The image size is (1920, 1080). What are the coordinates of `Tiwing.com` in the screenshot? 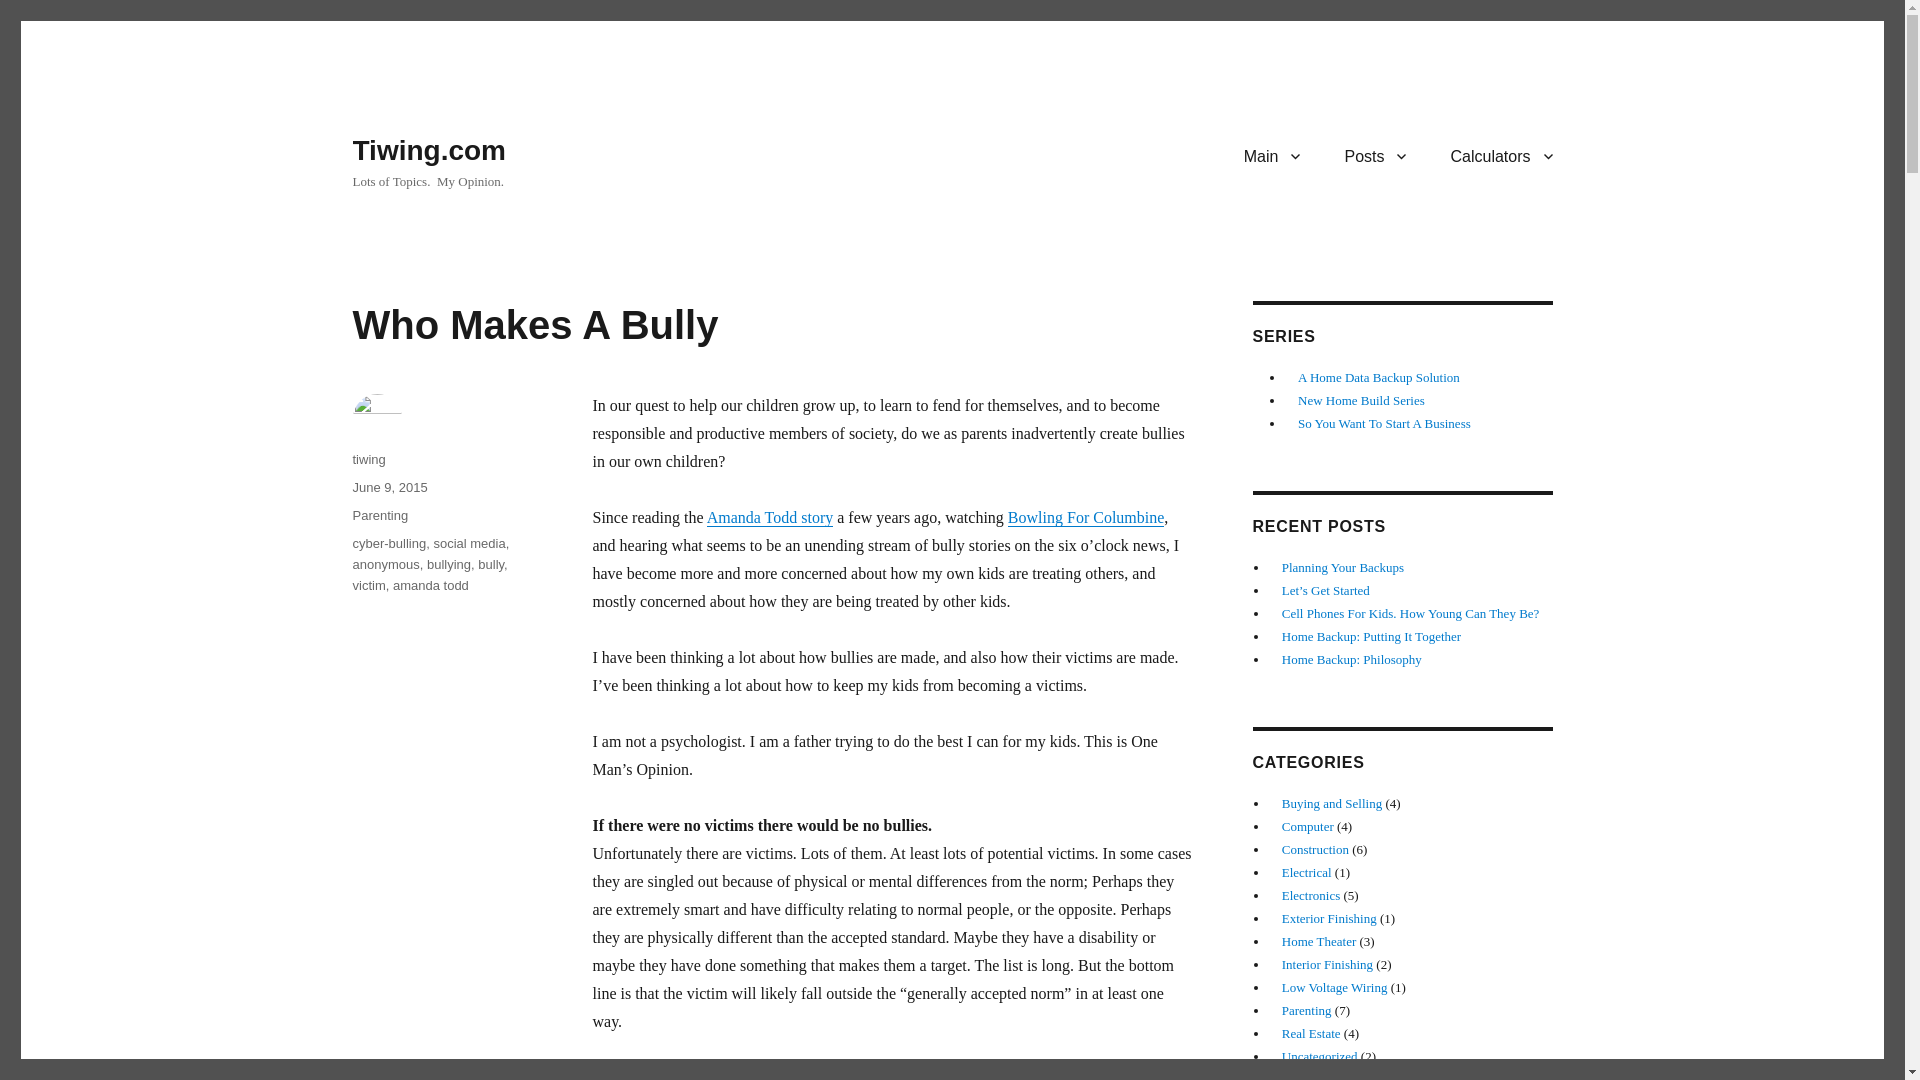 It's located at (428, 150).